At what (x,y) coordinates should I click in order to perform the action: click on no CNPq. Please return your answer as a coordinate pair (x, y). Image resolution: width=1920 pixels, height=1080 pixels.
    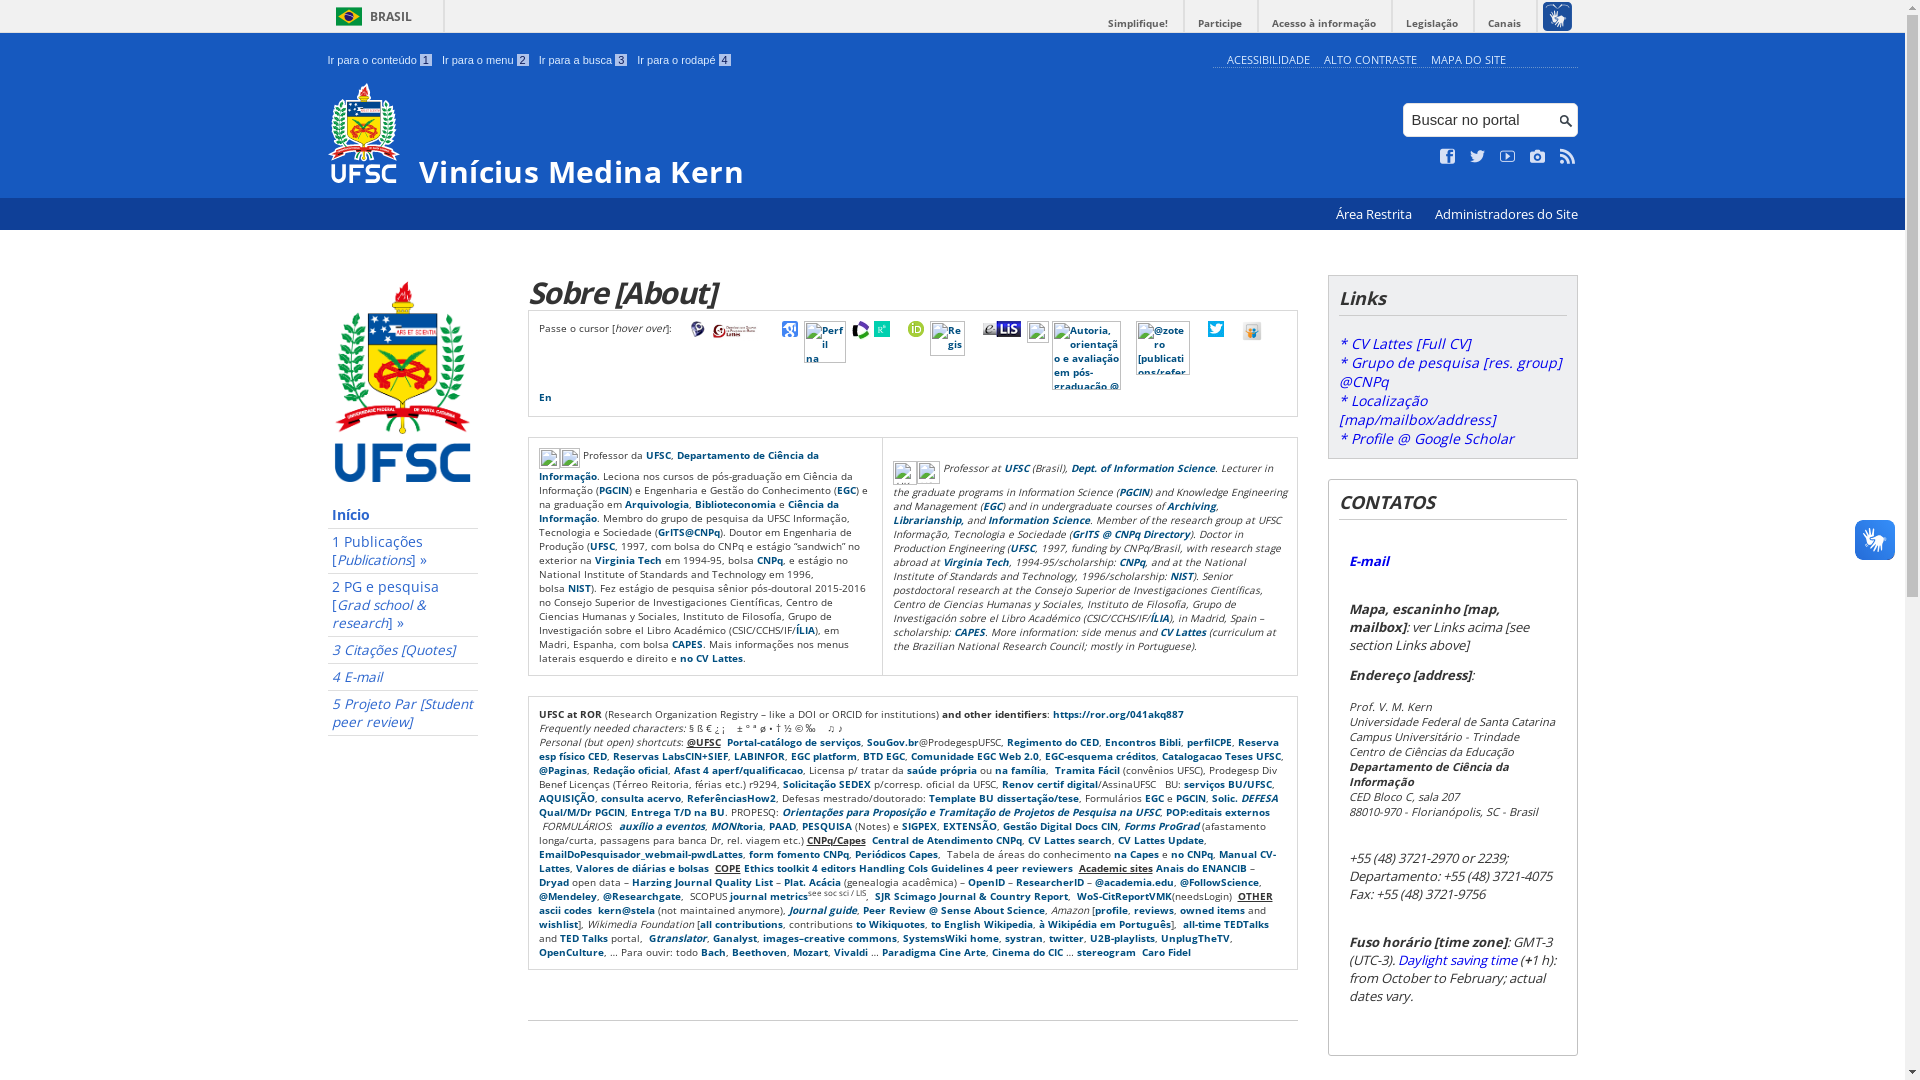
    Looking at the image, I should click on (1191, 854).